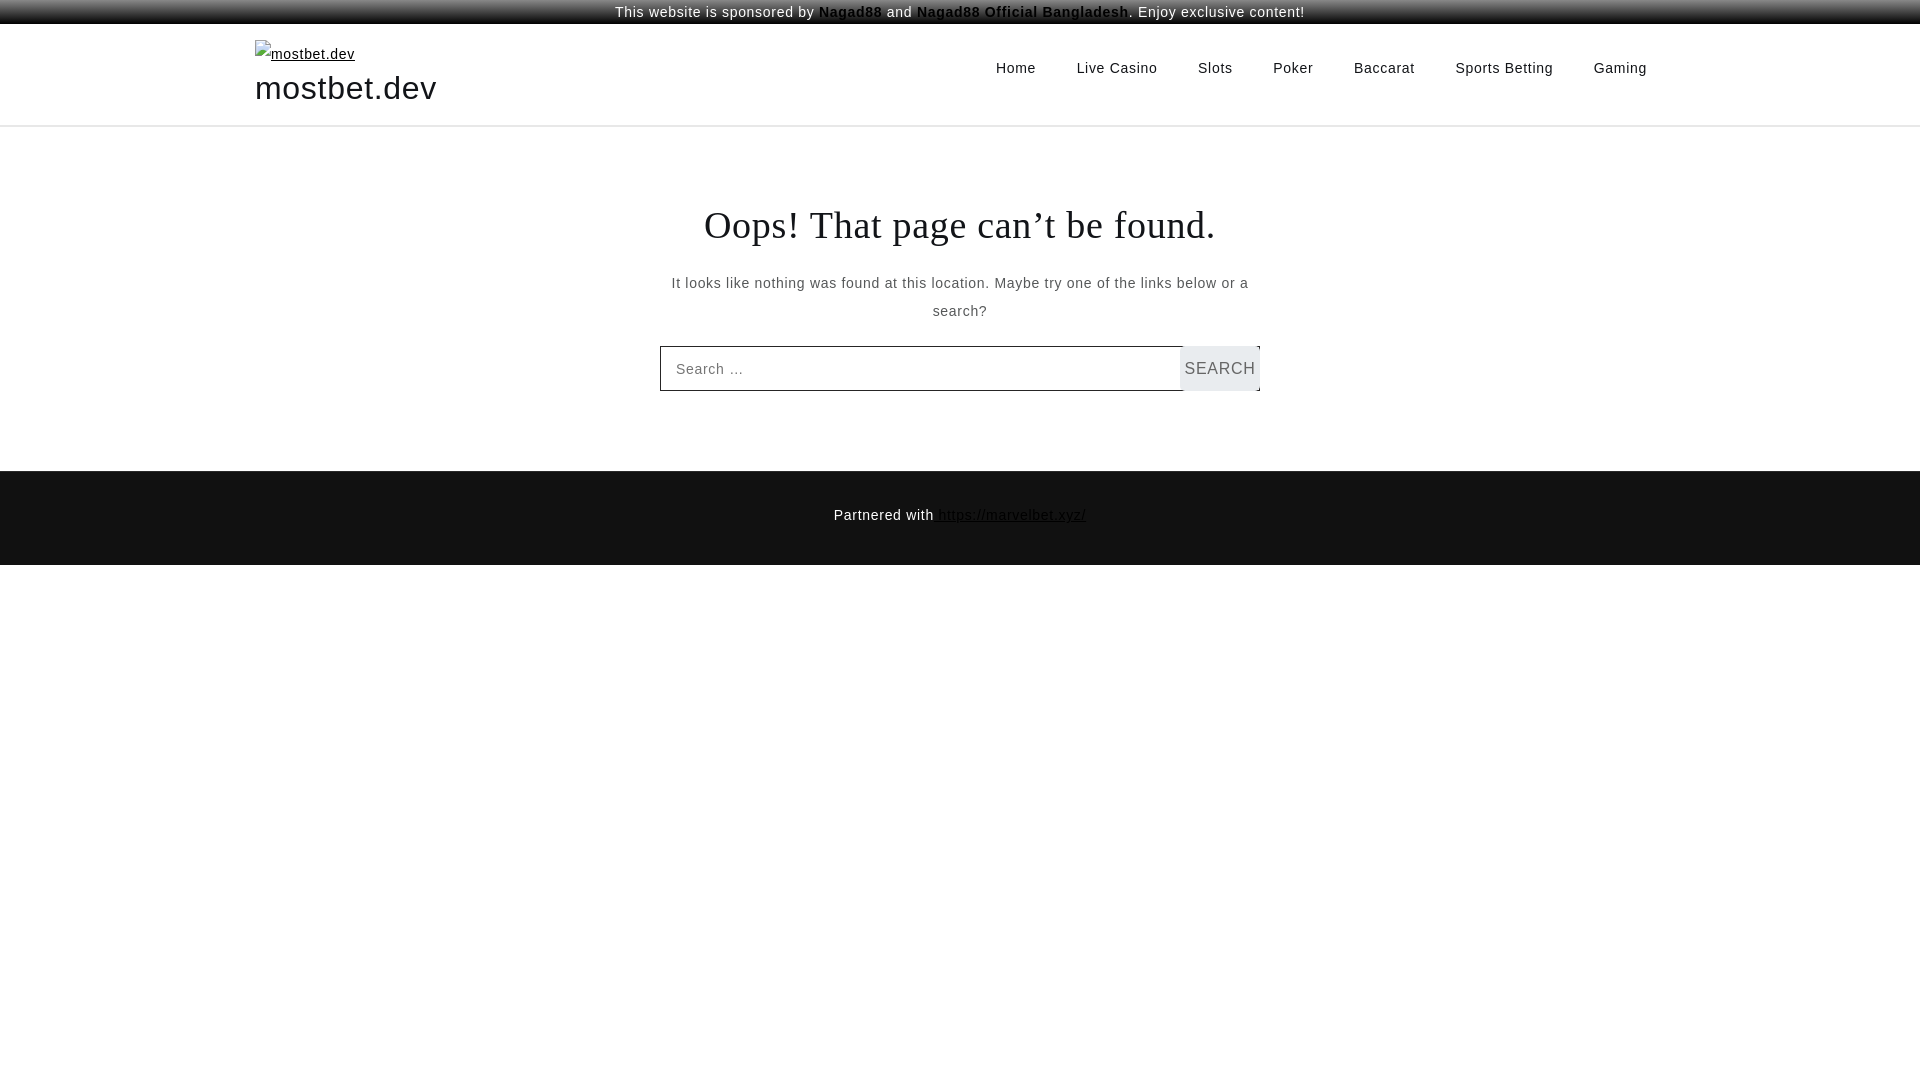 This screenshot has height=1080, width=1920. Describe the element at coordinates (1384, 68) in the screenshot. I see `Baccarat` at that location.